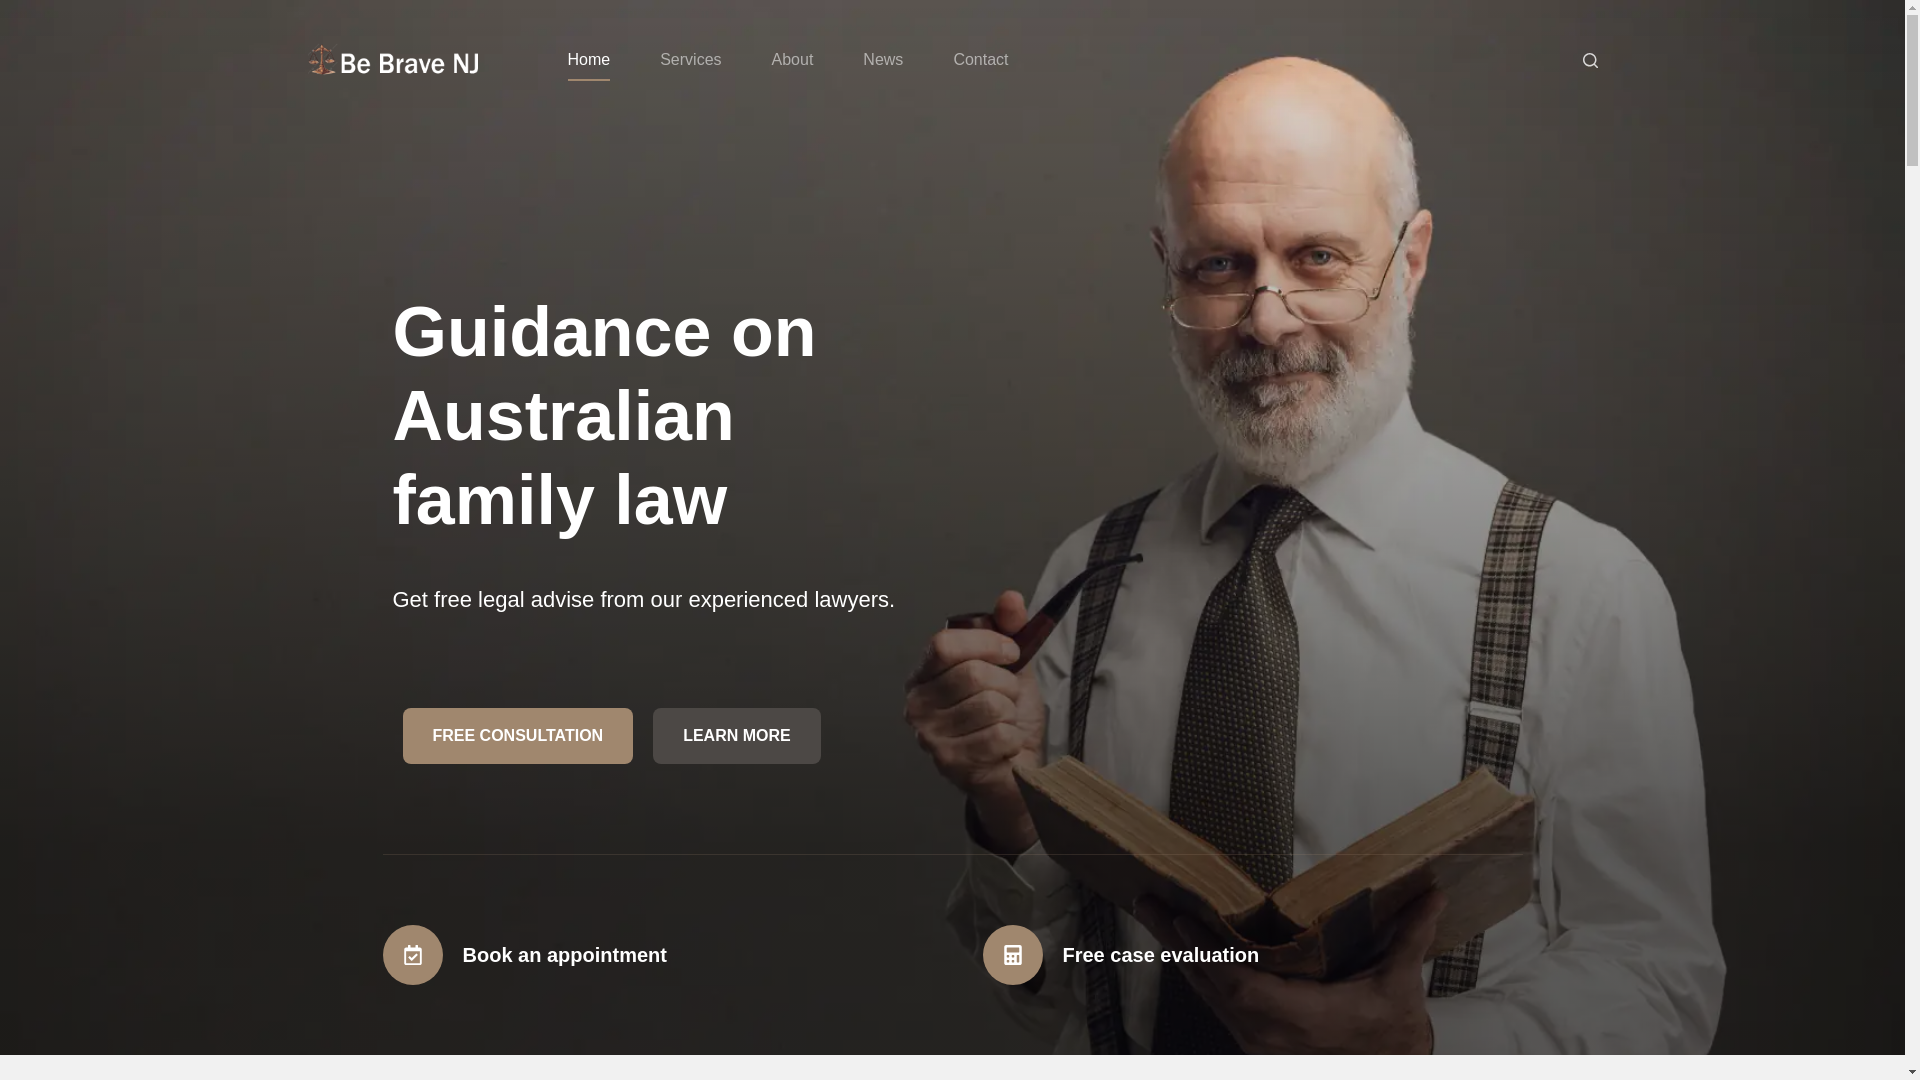 The image size is (1920, 1080). Describe the element at coordinates (517, 736) in the screenshot. I see `FREE CONSULTATION` at that location.